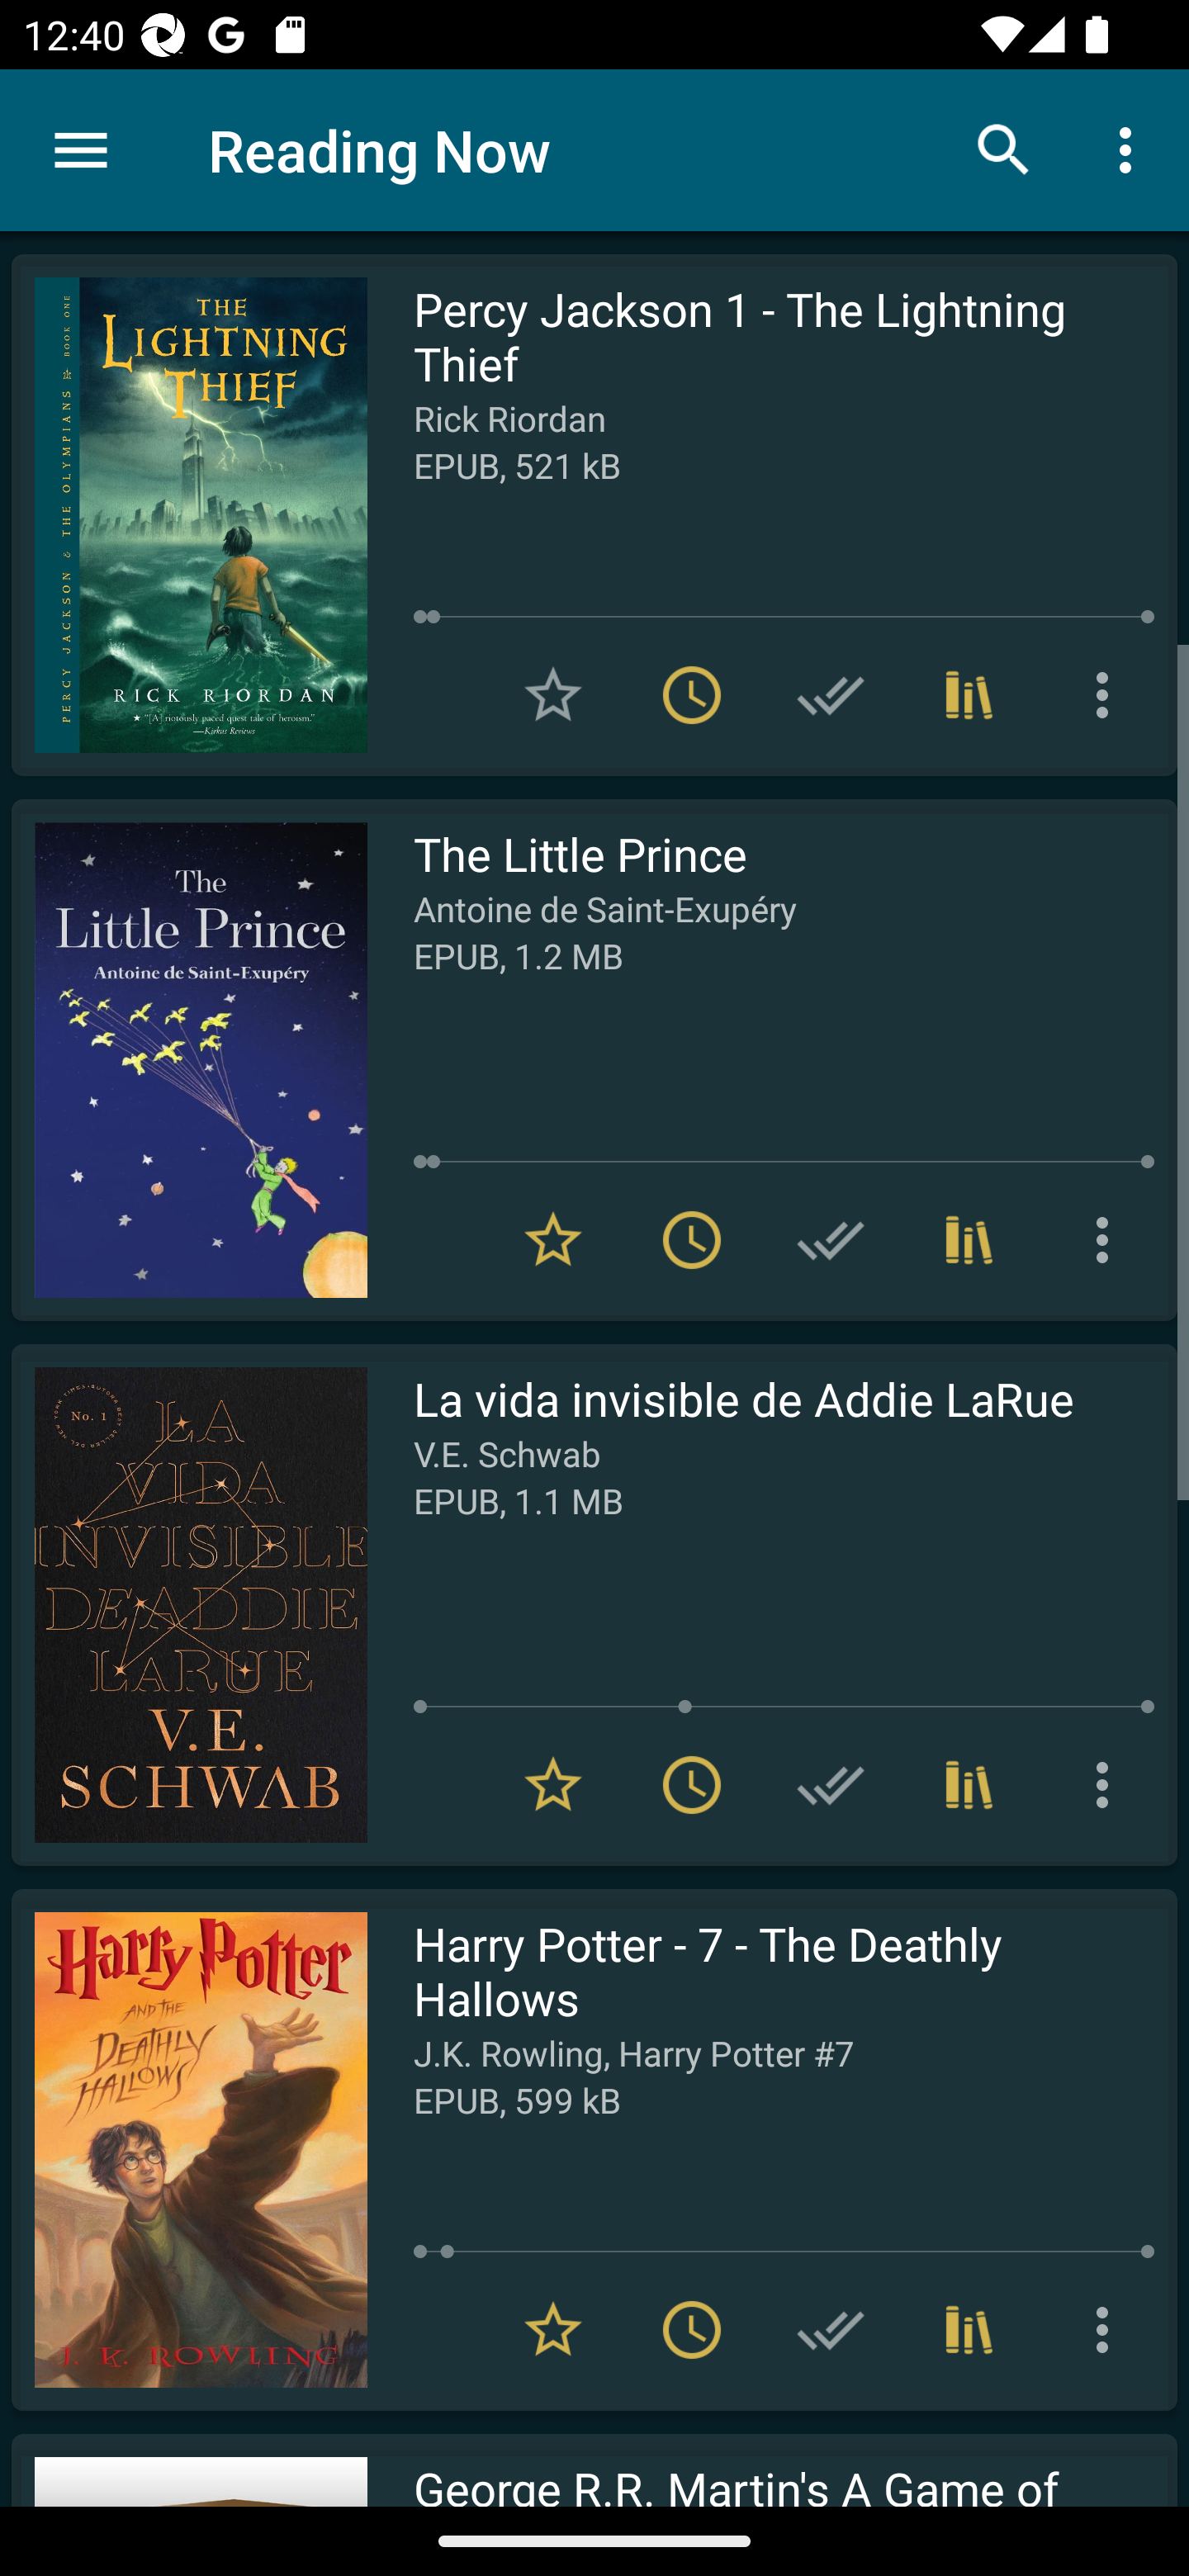 This screenshot has height=2576, width=1189. I want to click on More options, so click(1108, 1238).